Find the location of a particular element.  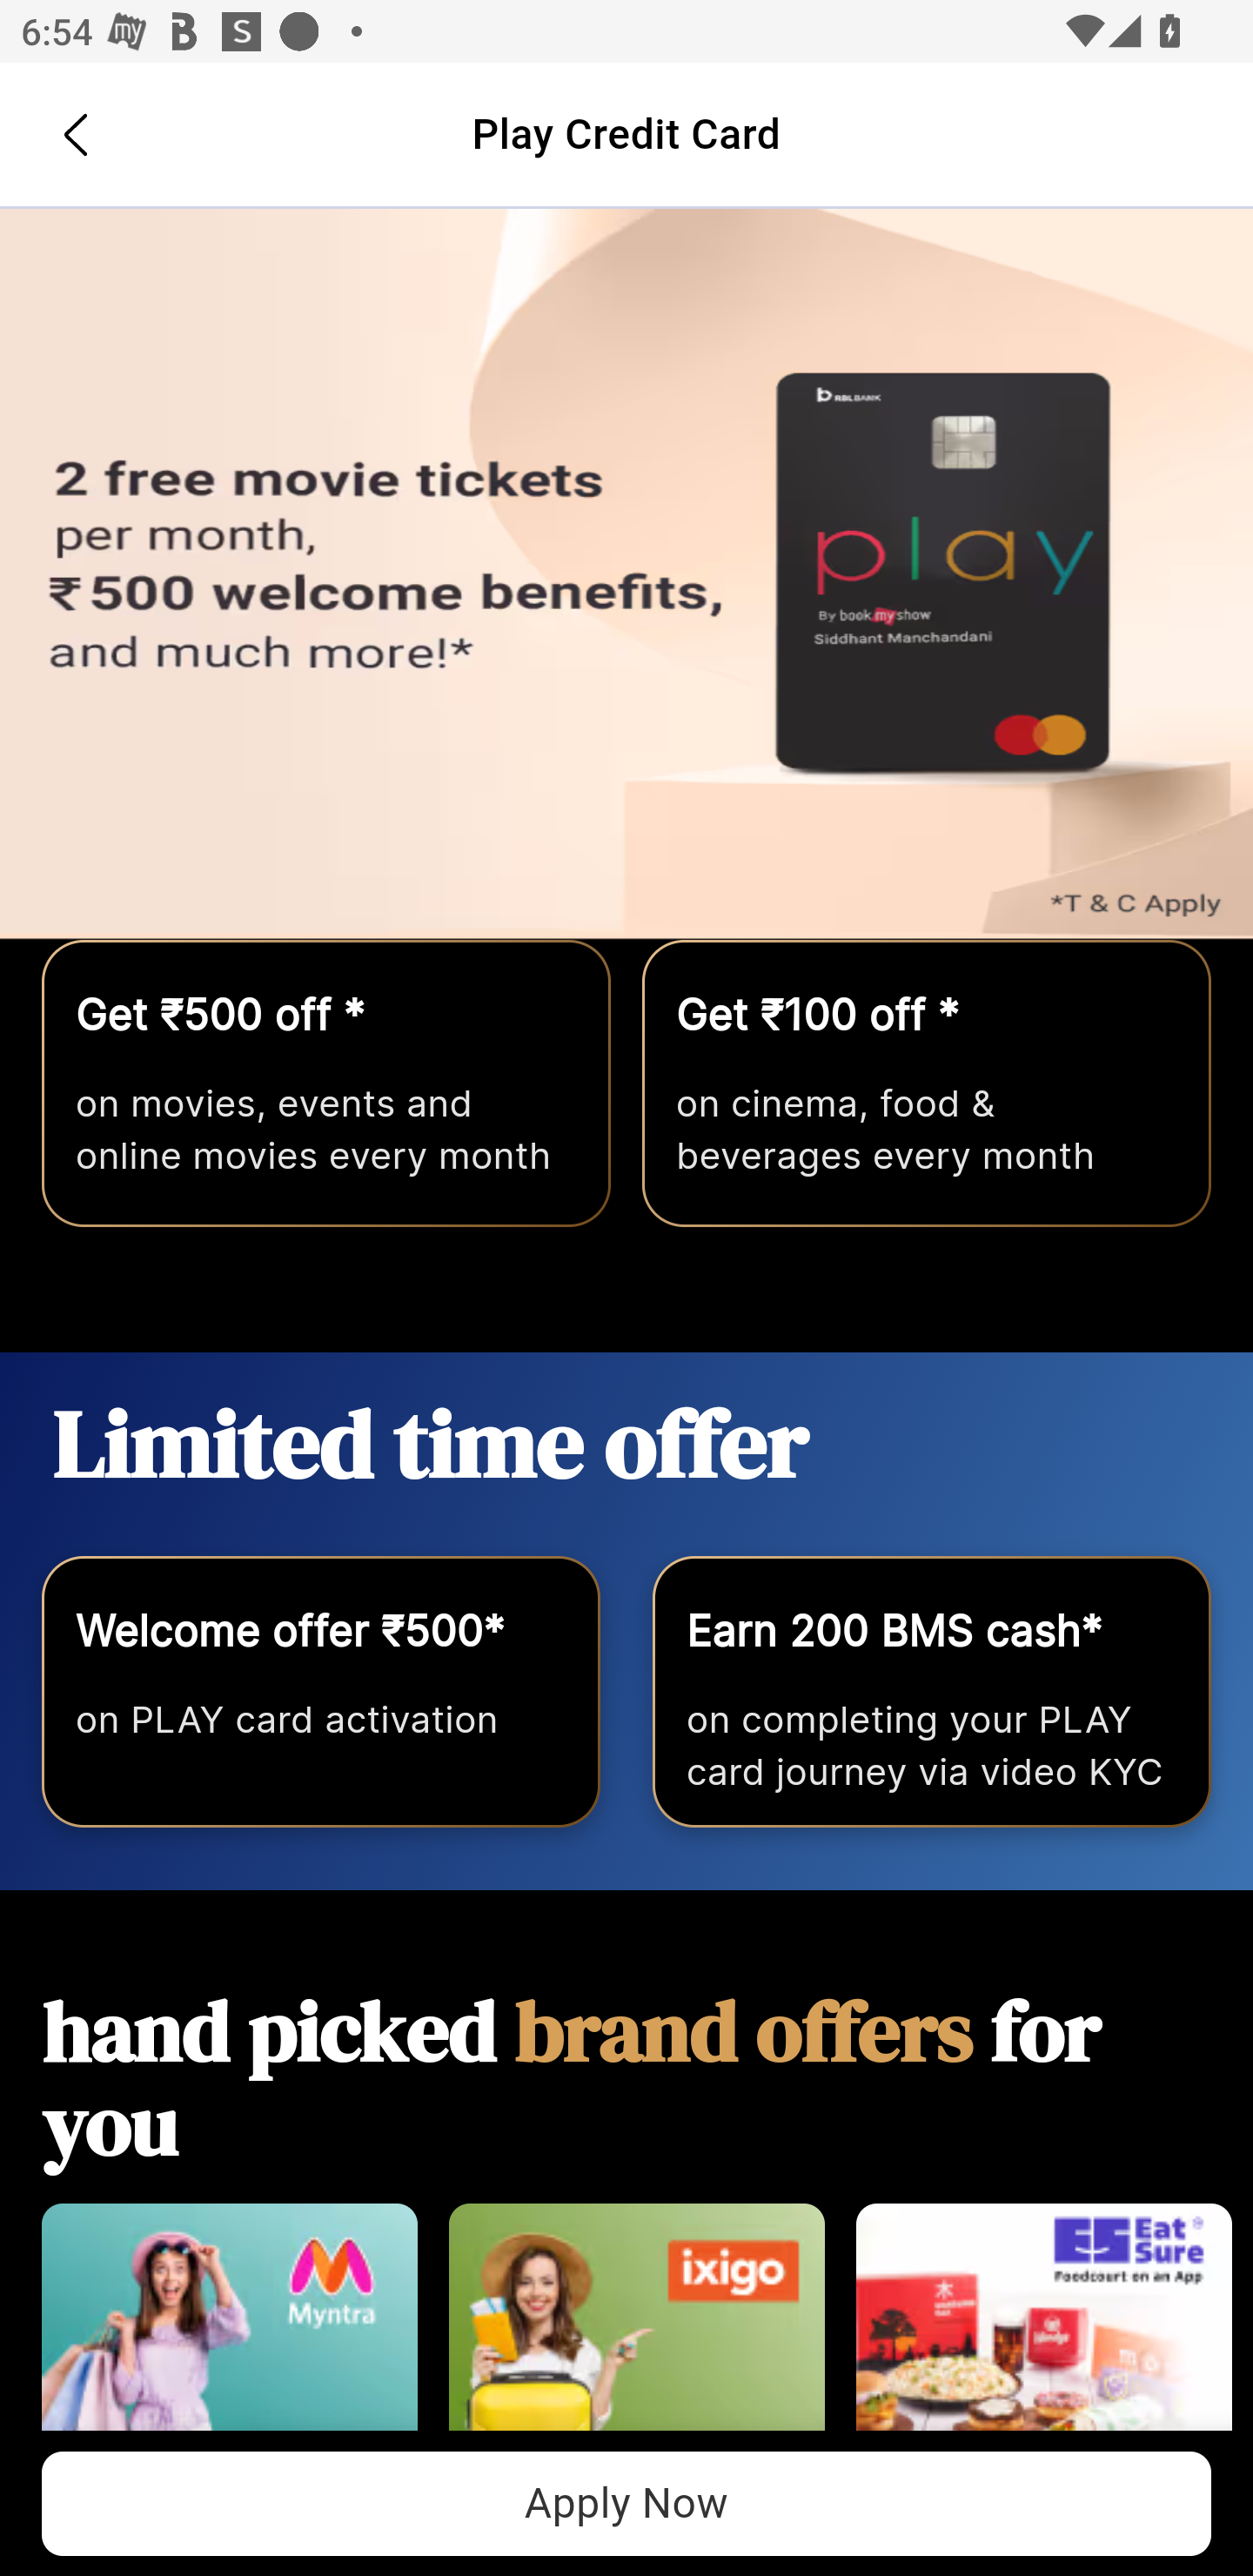

Ixigo is located at coordinates (636, 2332).